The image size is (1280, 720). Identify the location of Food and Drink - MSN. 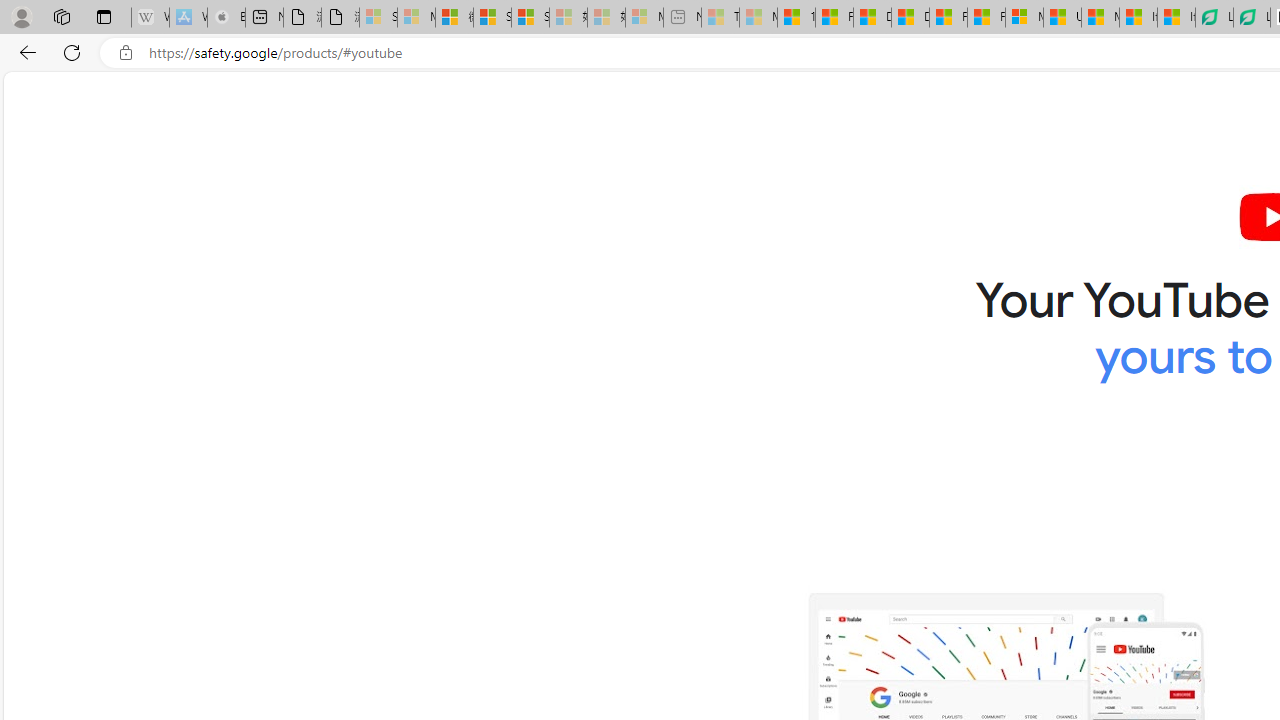
(834, 18).